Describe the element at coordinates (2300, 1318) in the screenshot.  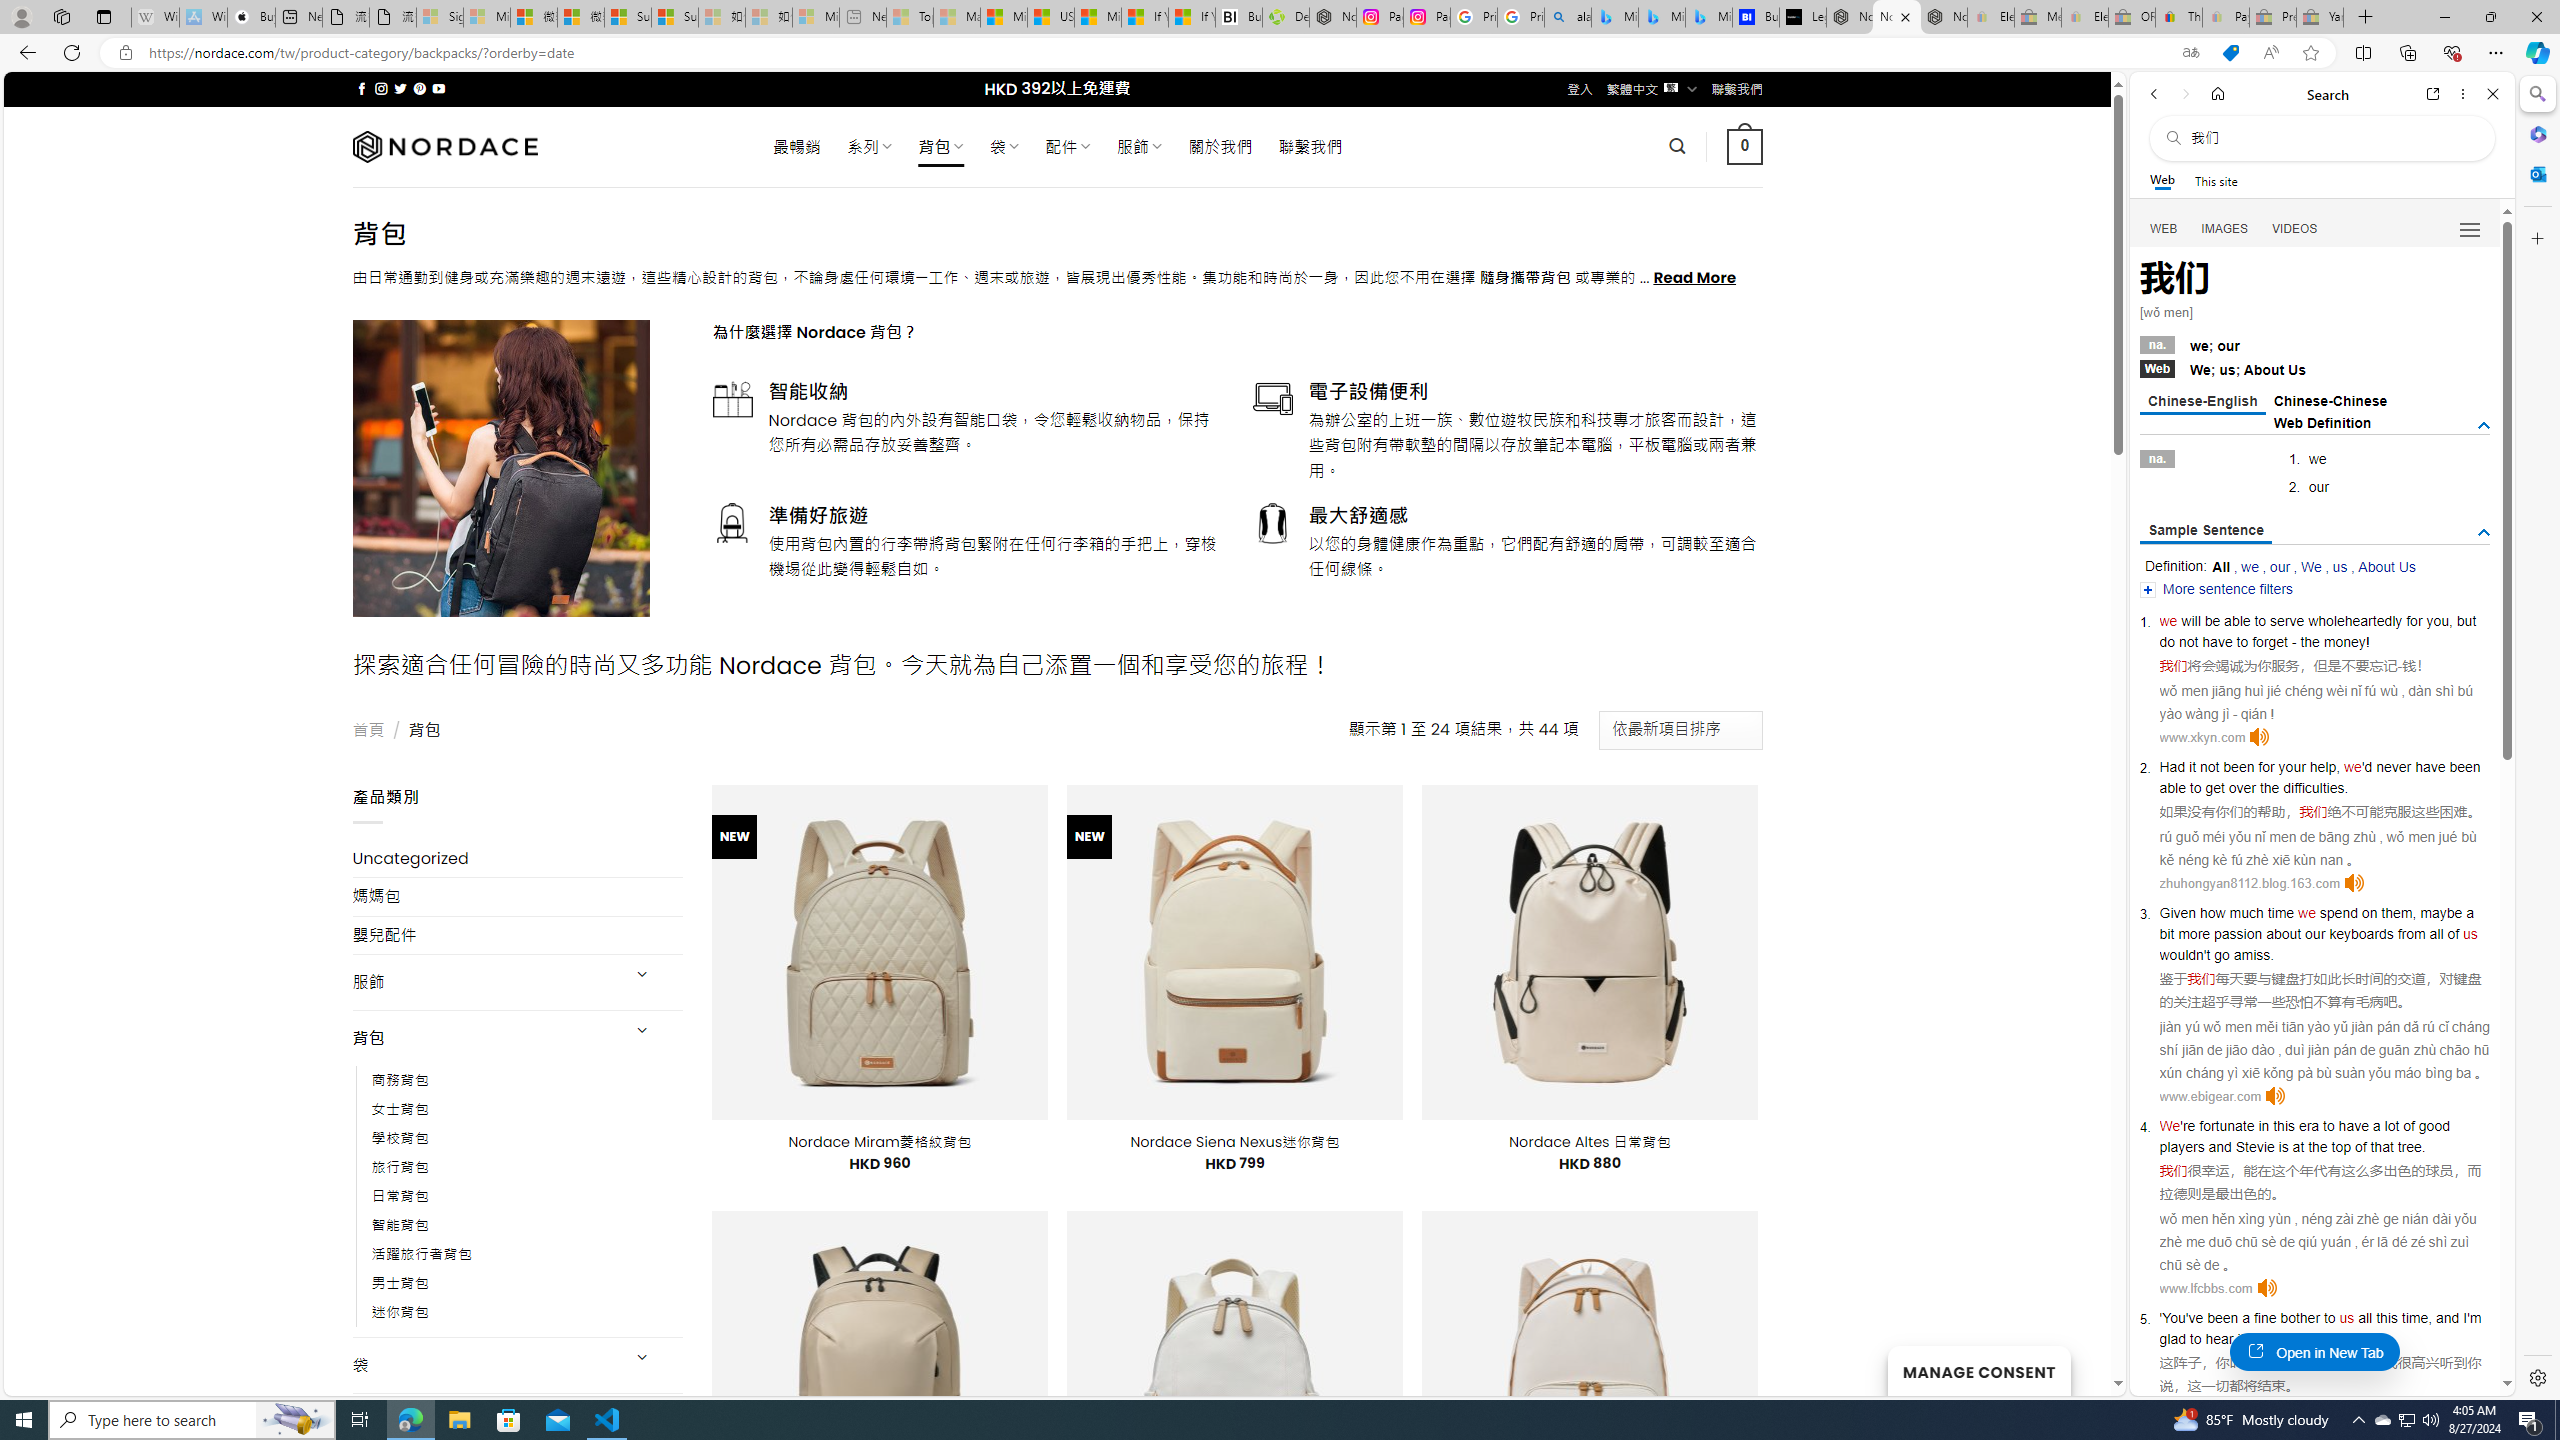
I see `bother` at that location.